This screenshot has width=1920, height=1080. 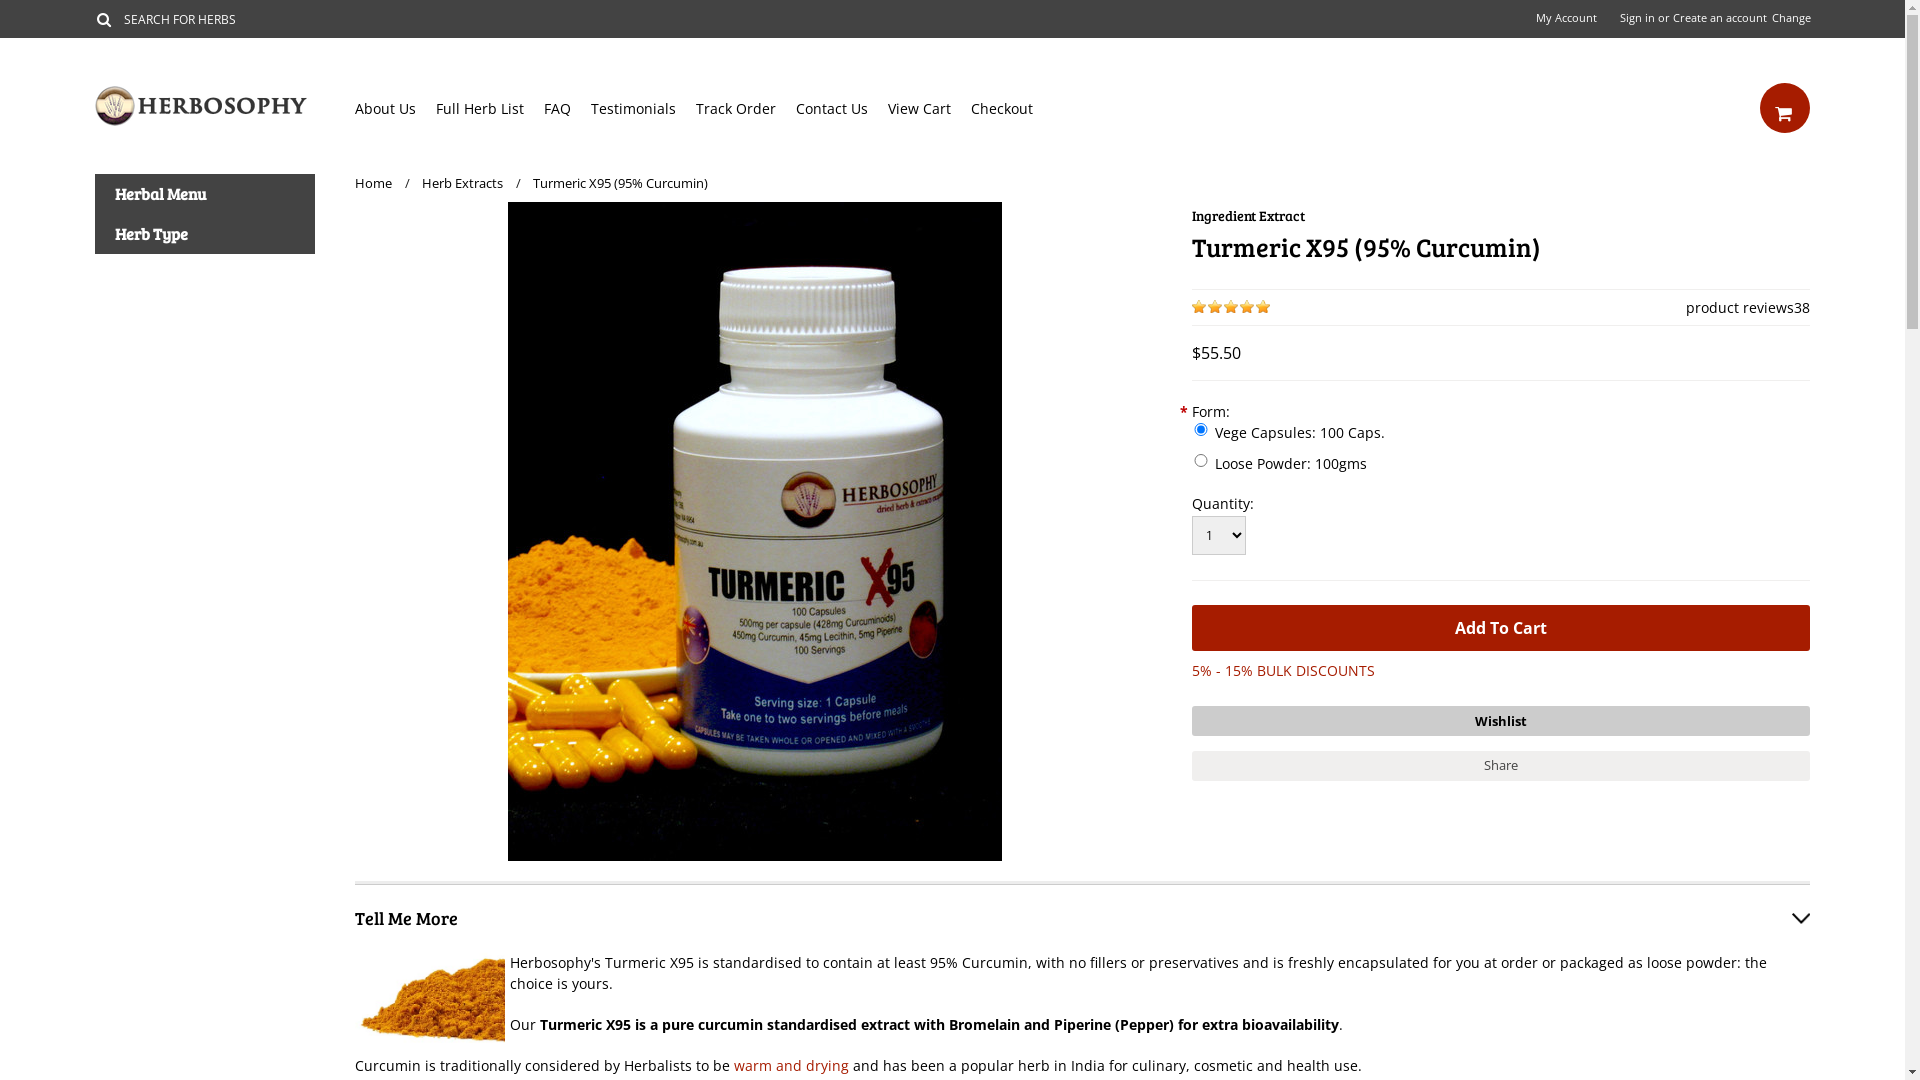 What do you see at coordinates (930, 108) in the screenshot?
I see `View Cart` at bounding box center [930, 108].